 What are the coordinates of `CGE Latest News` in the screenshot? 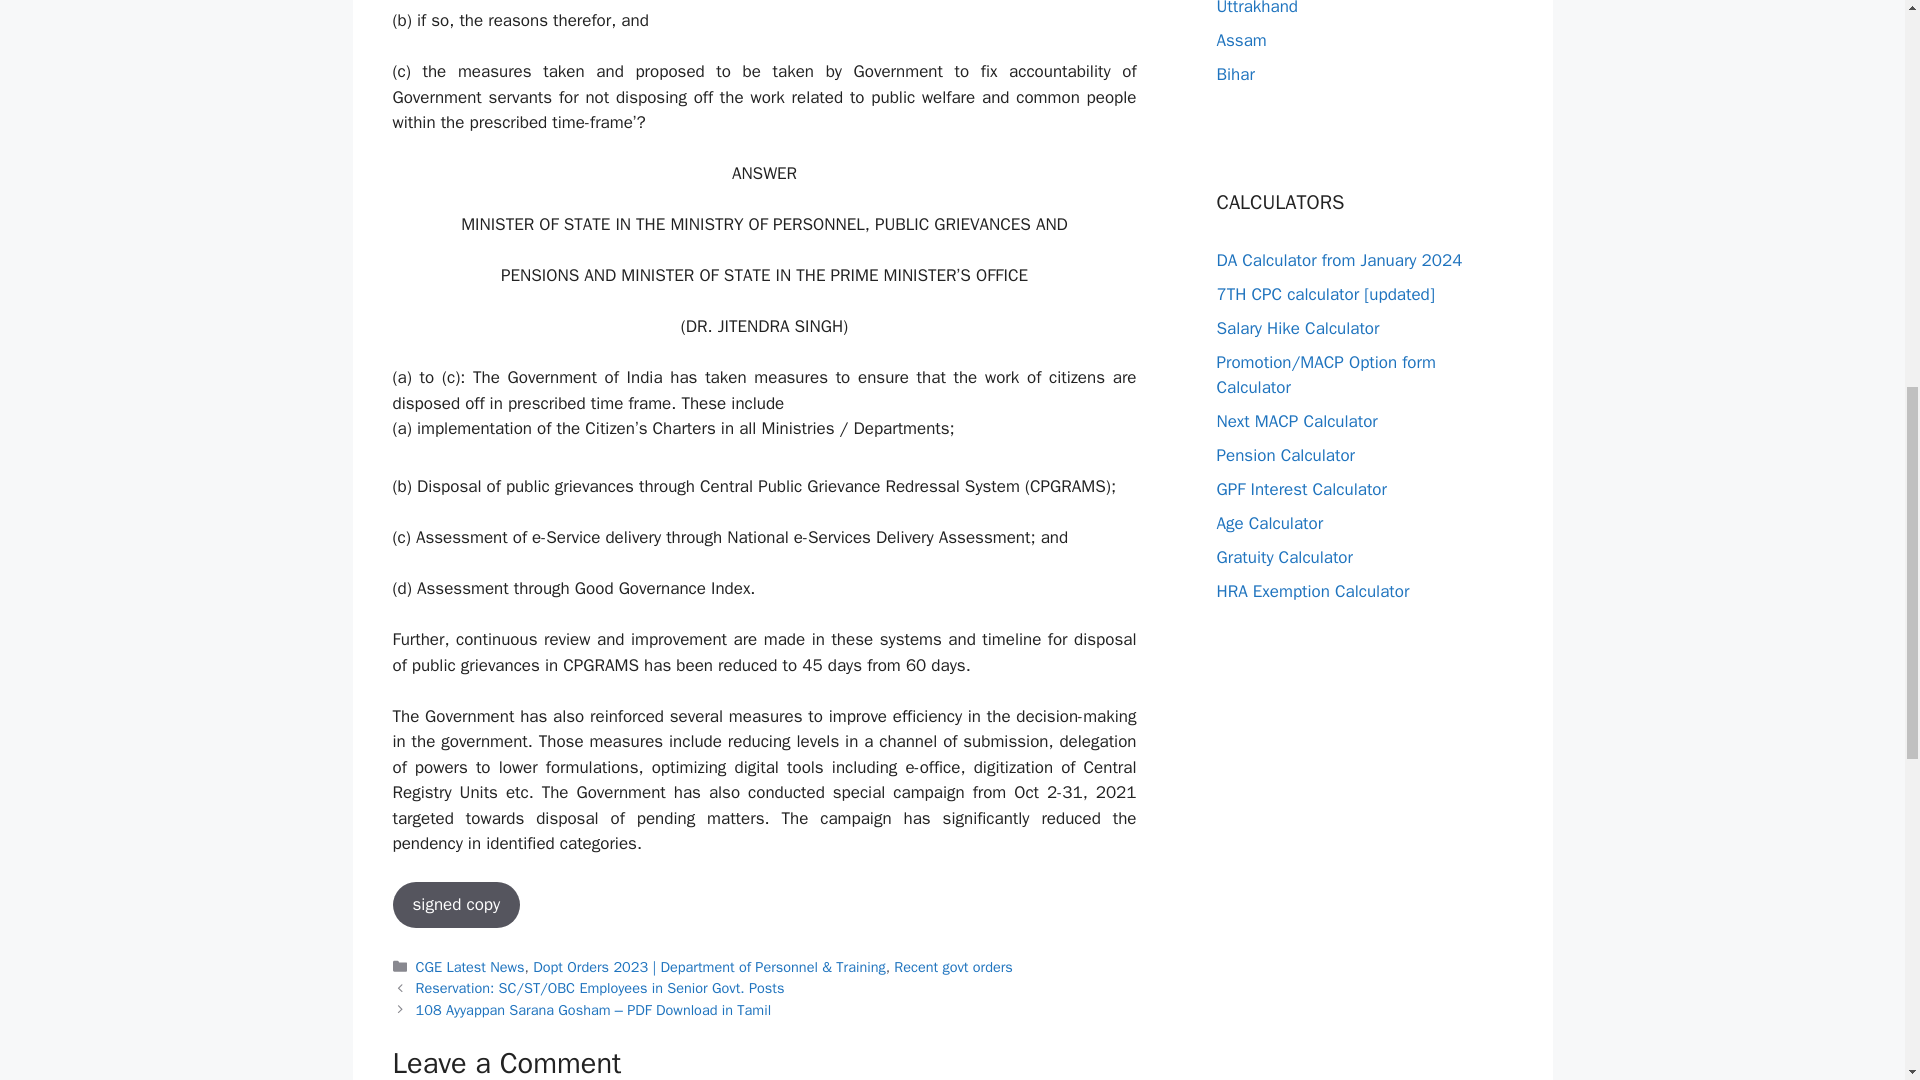 It's located at (470, 966).